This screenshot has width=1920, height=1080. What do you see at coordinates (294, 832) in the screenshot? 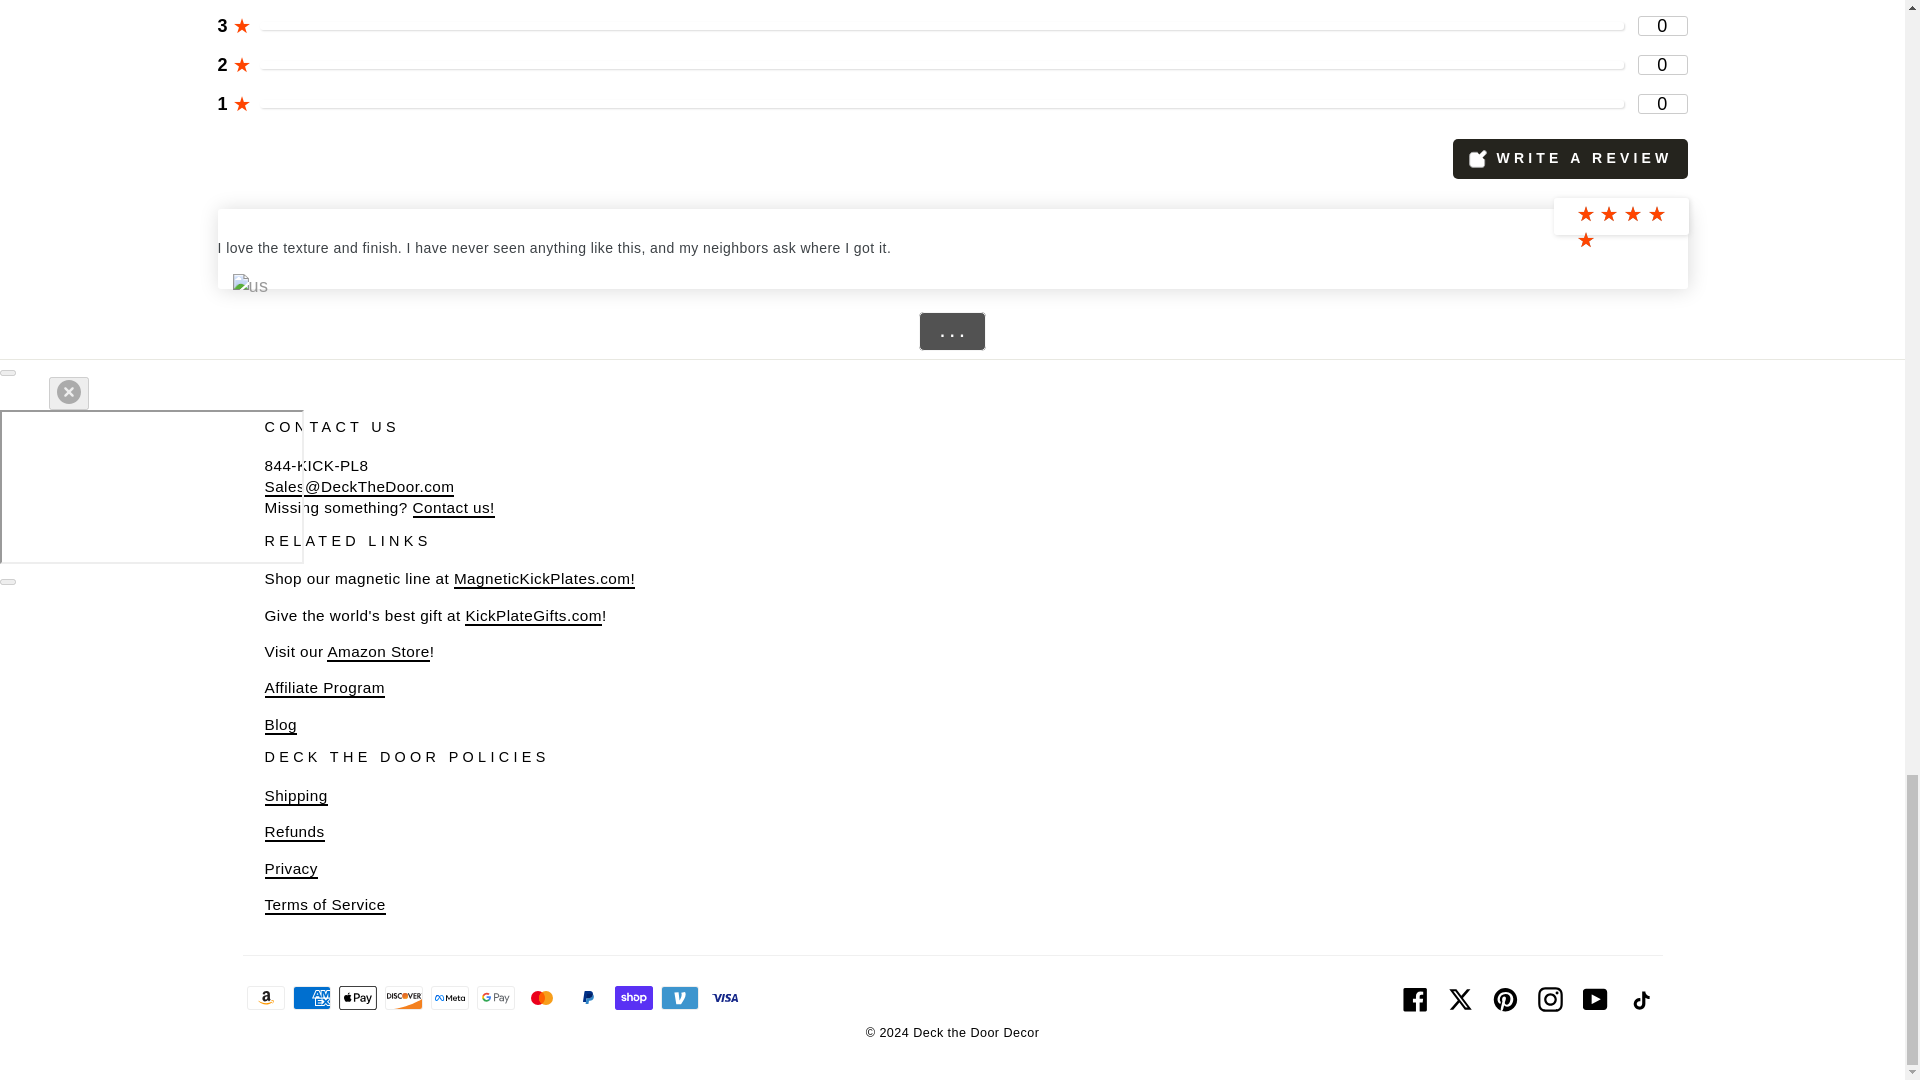
I see `Refund Policy` at bounding box center [294, 832].